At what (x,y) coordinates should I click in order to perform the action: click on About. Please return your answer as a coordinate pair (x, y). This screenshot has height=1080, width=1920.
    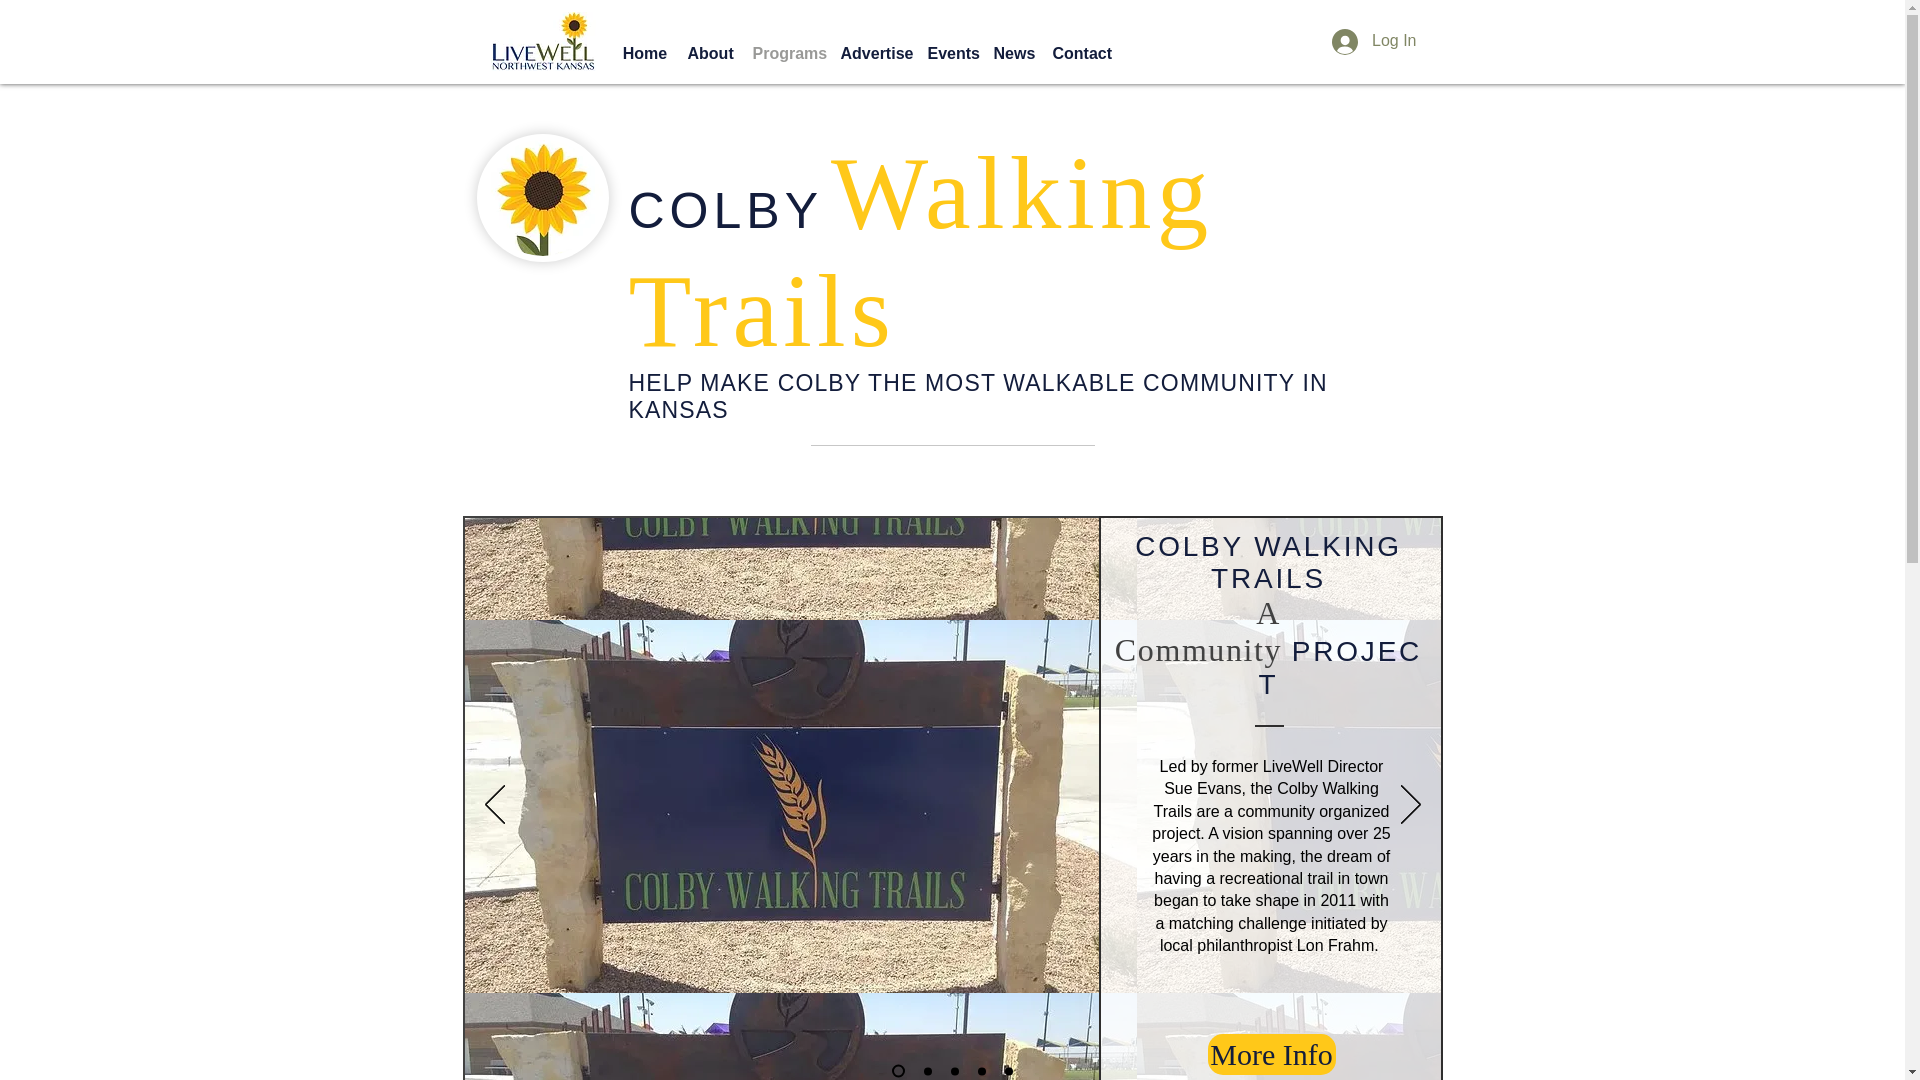
    Looking at the image, I should click on (710, 54).